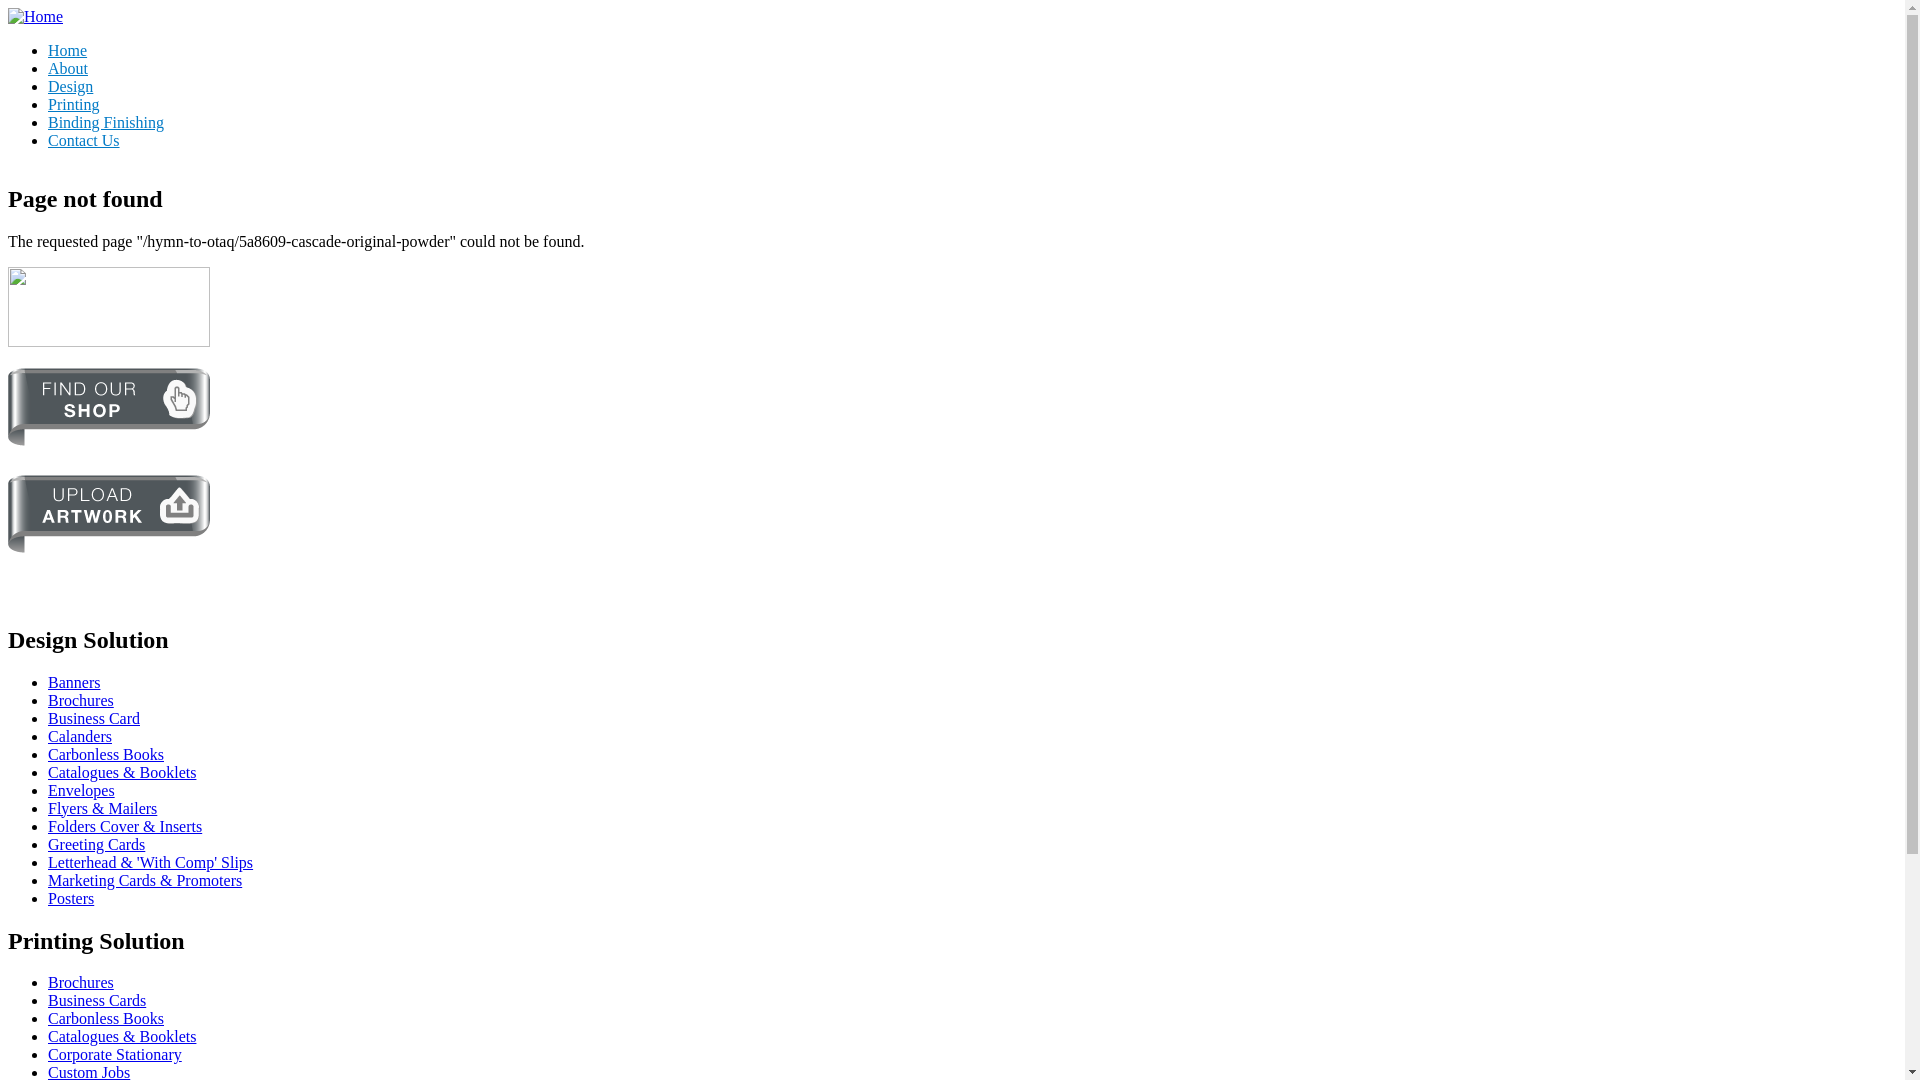 This screenshot has height=1080, width=1920. Describe the element at coordinates (74, 682) in the screenshot. I see `Banners` at that location.